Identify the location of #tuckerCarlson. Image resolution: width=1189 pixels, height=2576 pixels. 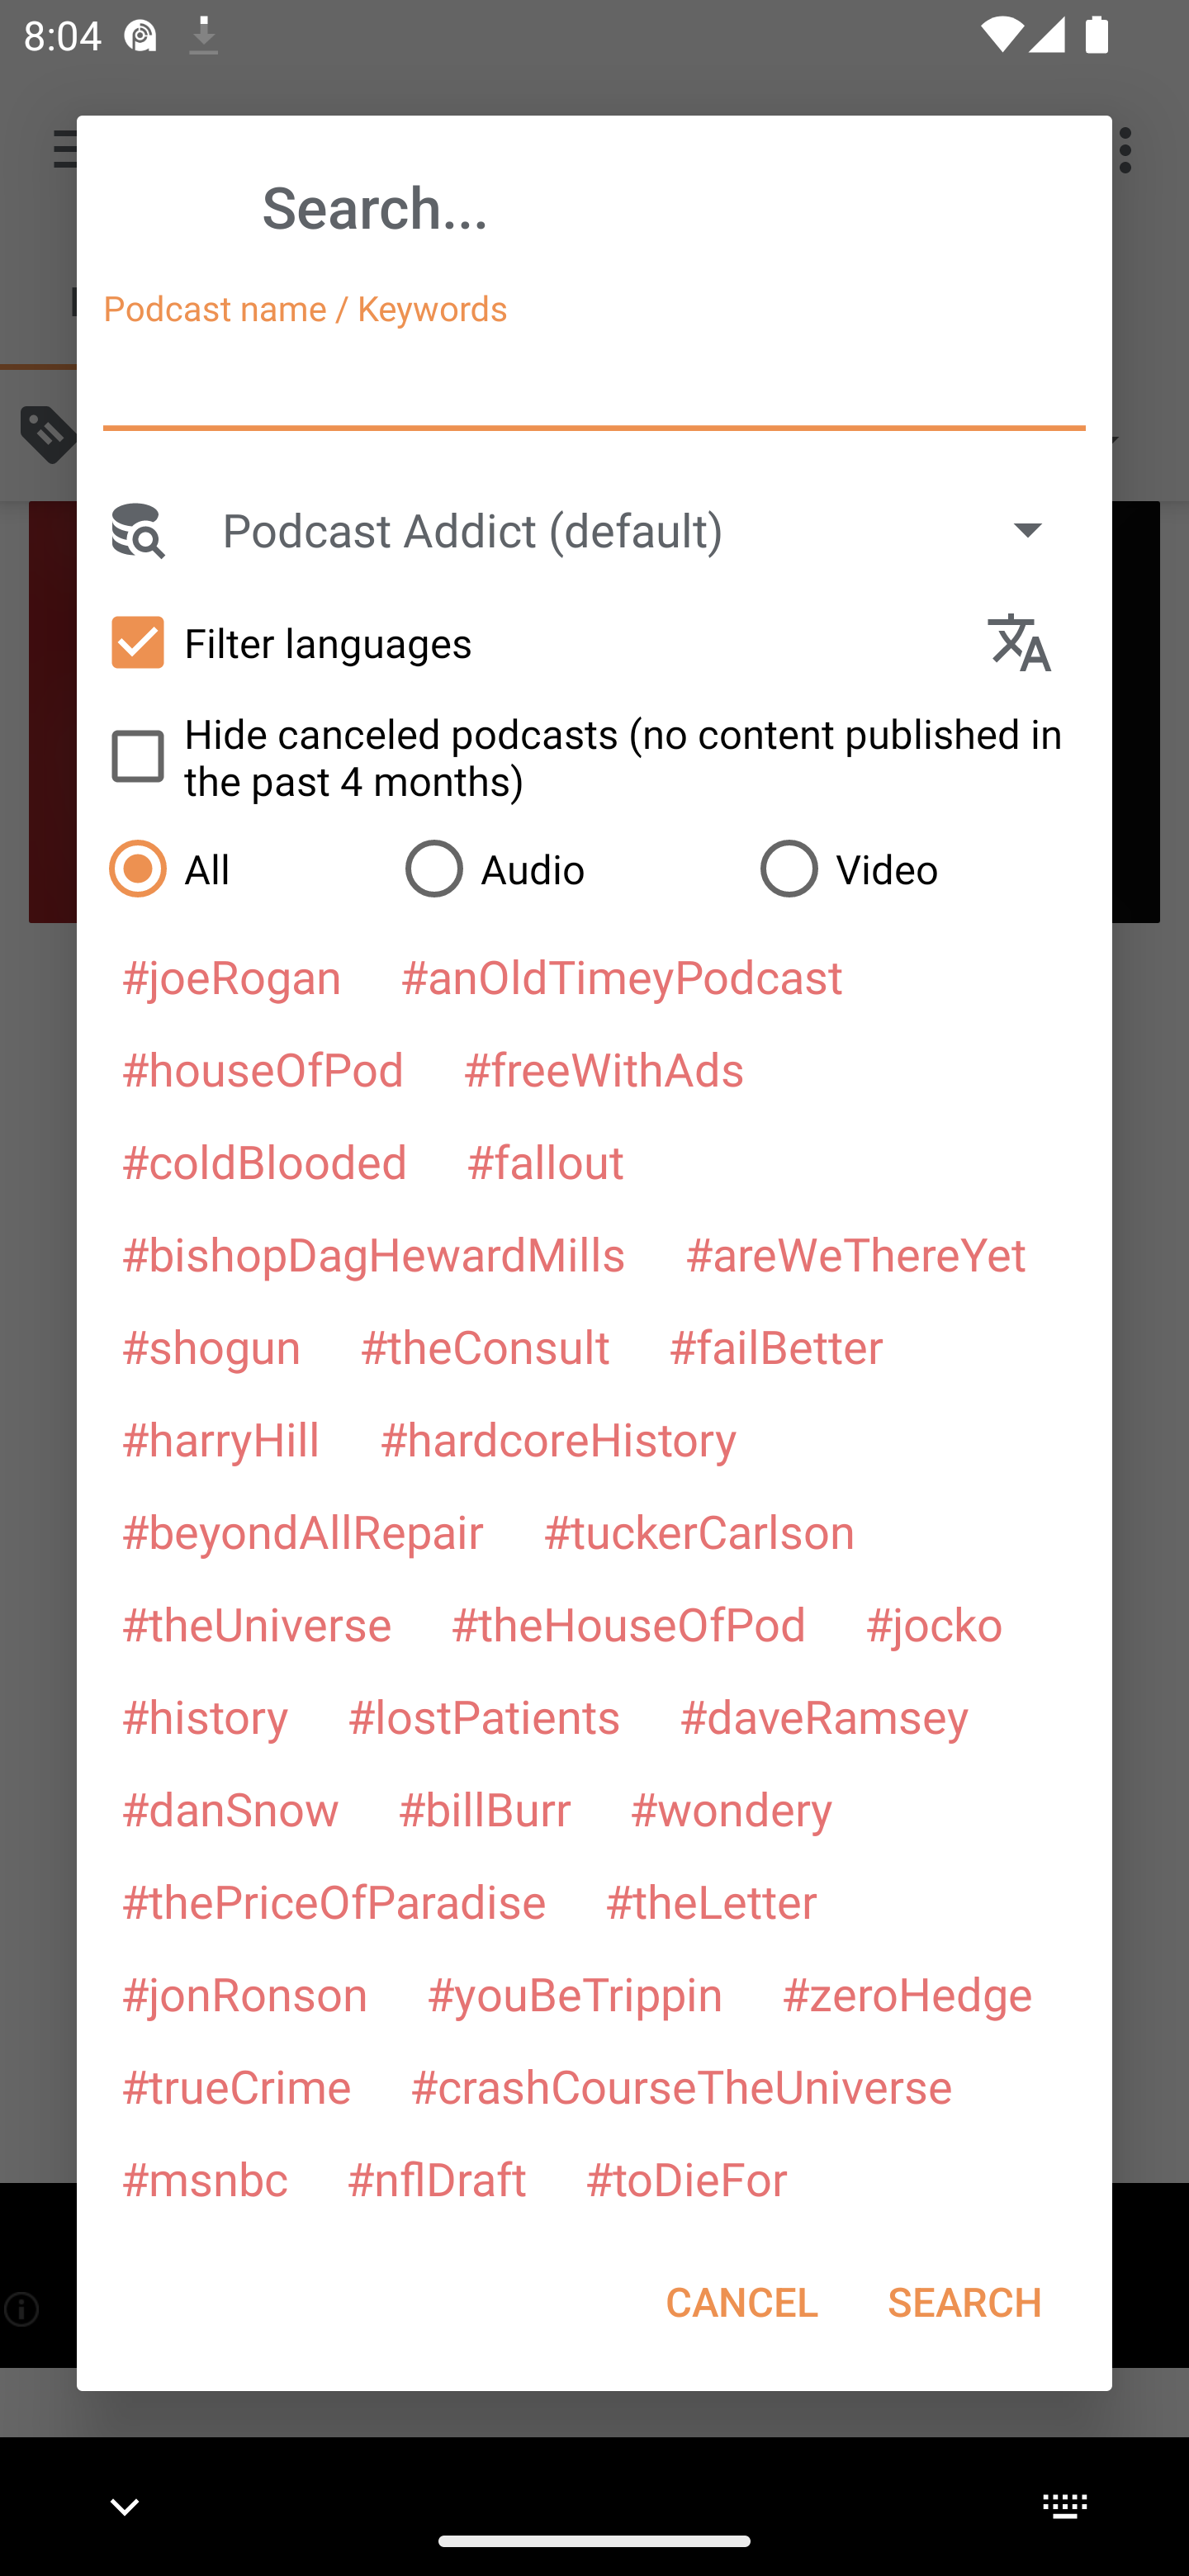
(699, 1529).